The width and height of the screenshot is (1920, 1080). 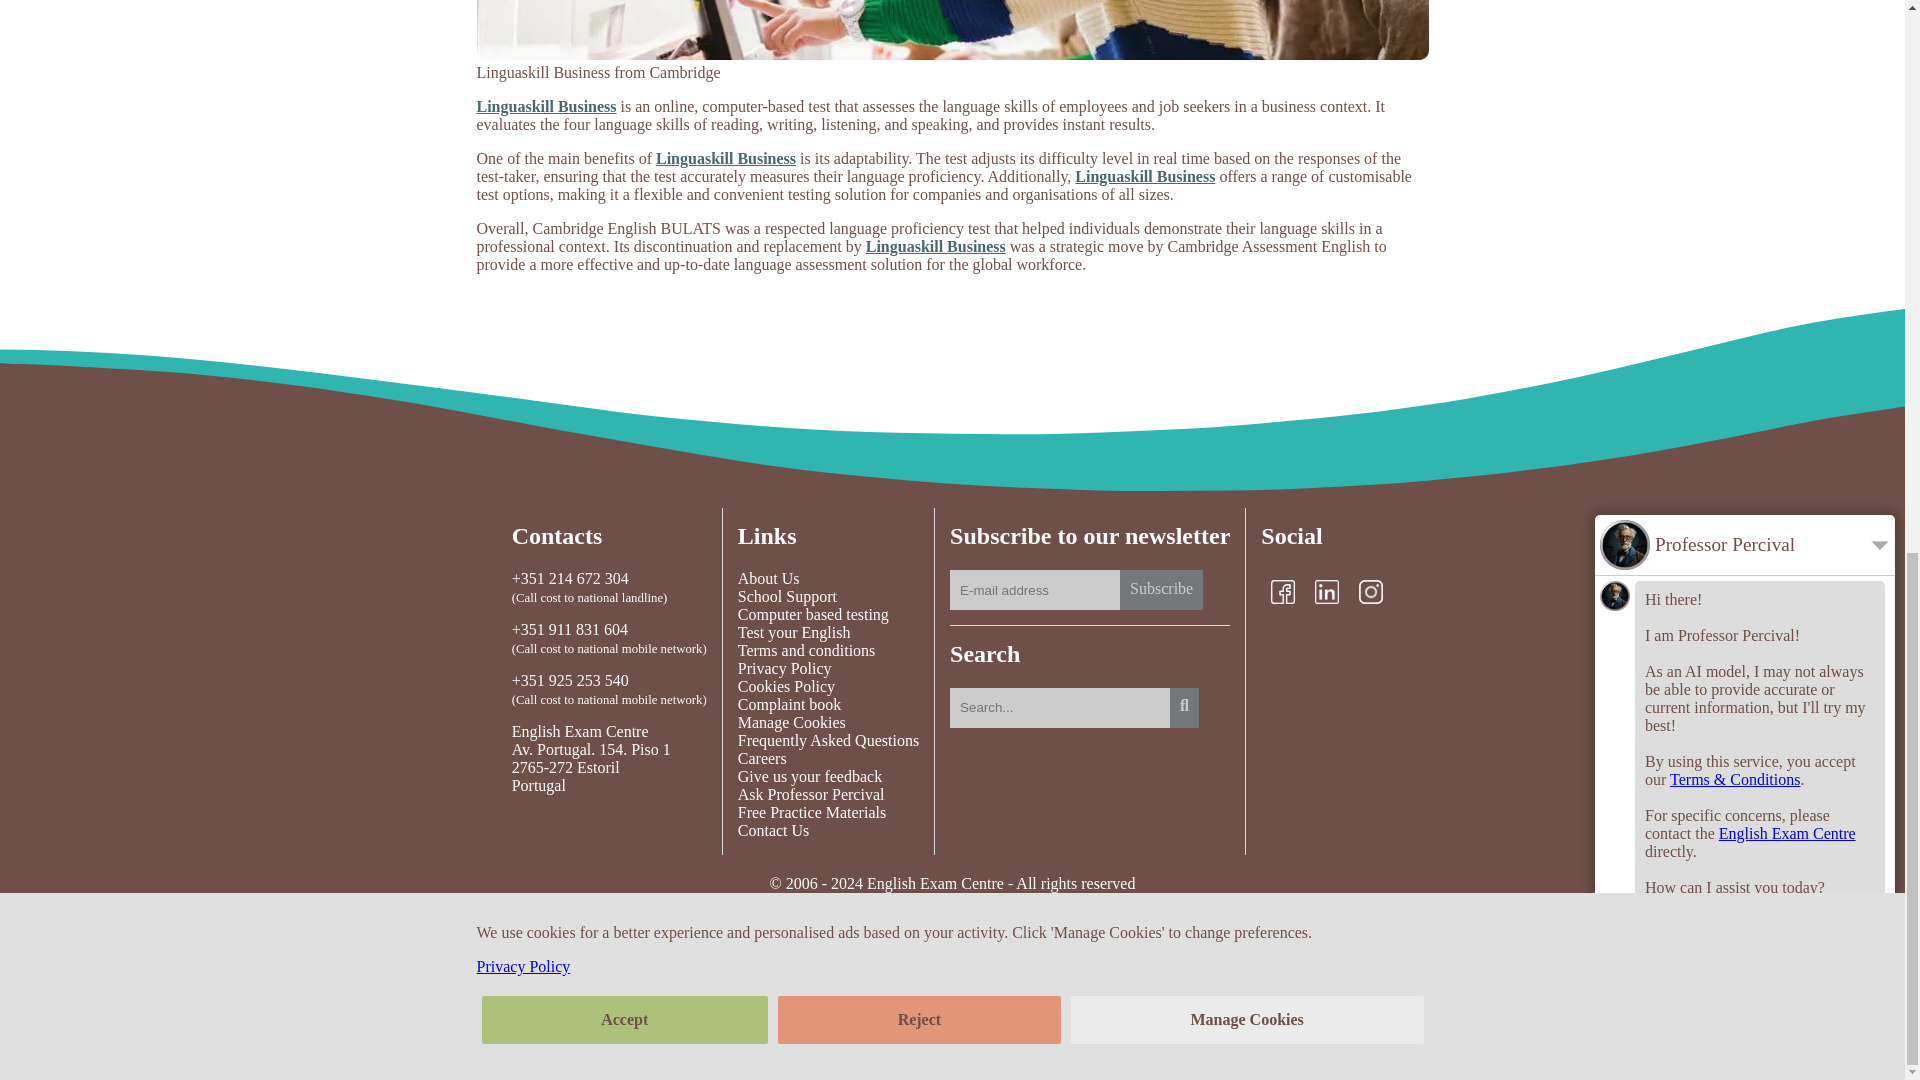 What do you see at coordinates (1370, 591) in the screenshot?
I see `Link to English Exam Centre's feed on Instagram` at bounding box center [1370, 591].